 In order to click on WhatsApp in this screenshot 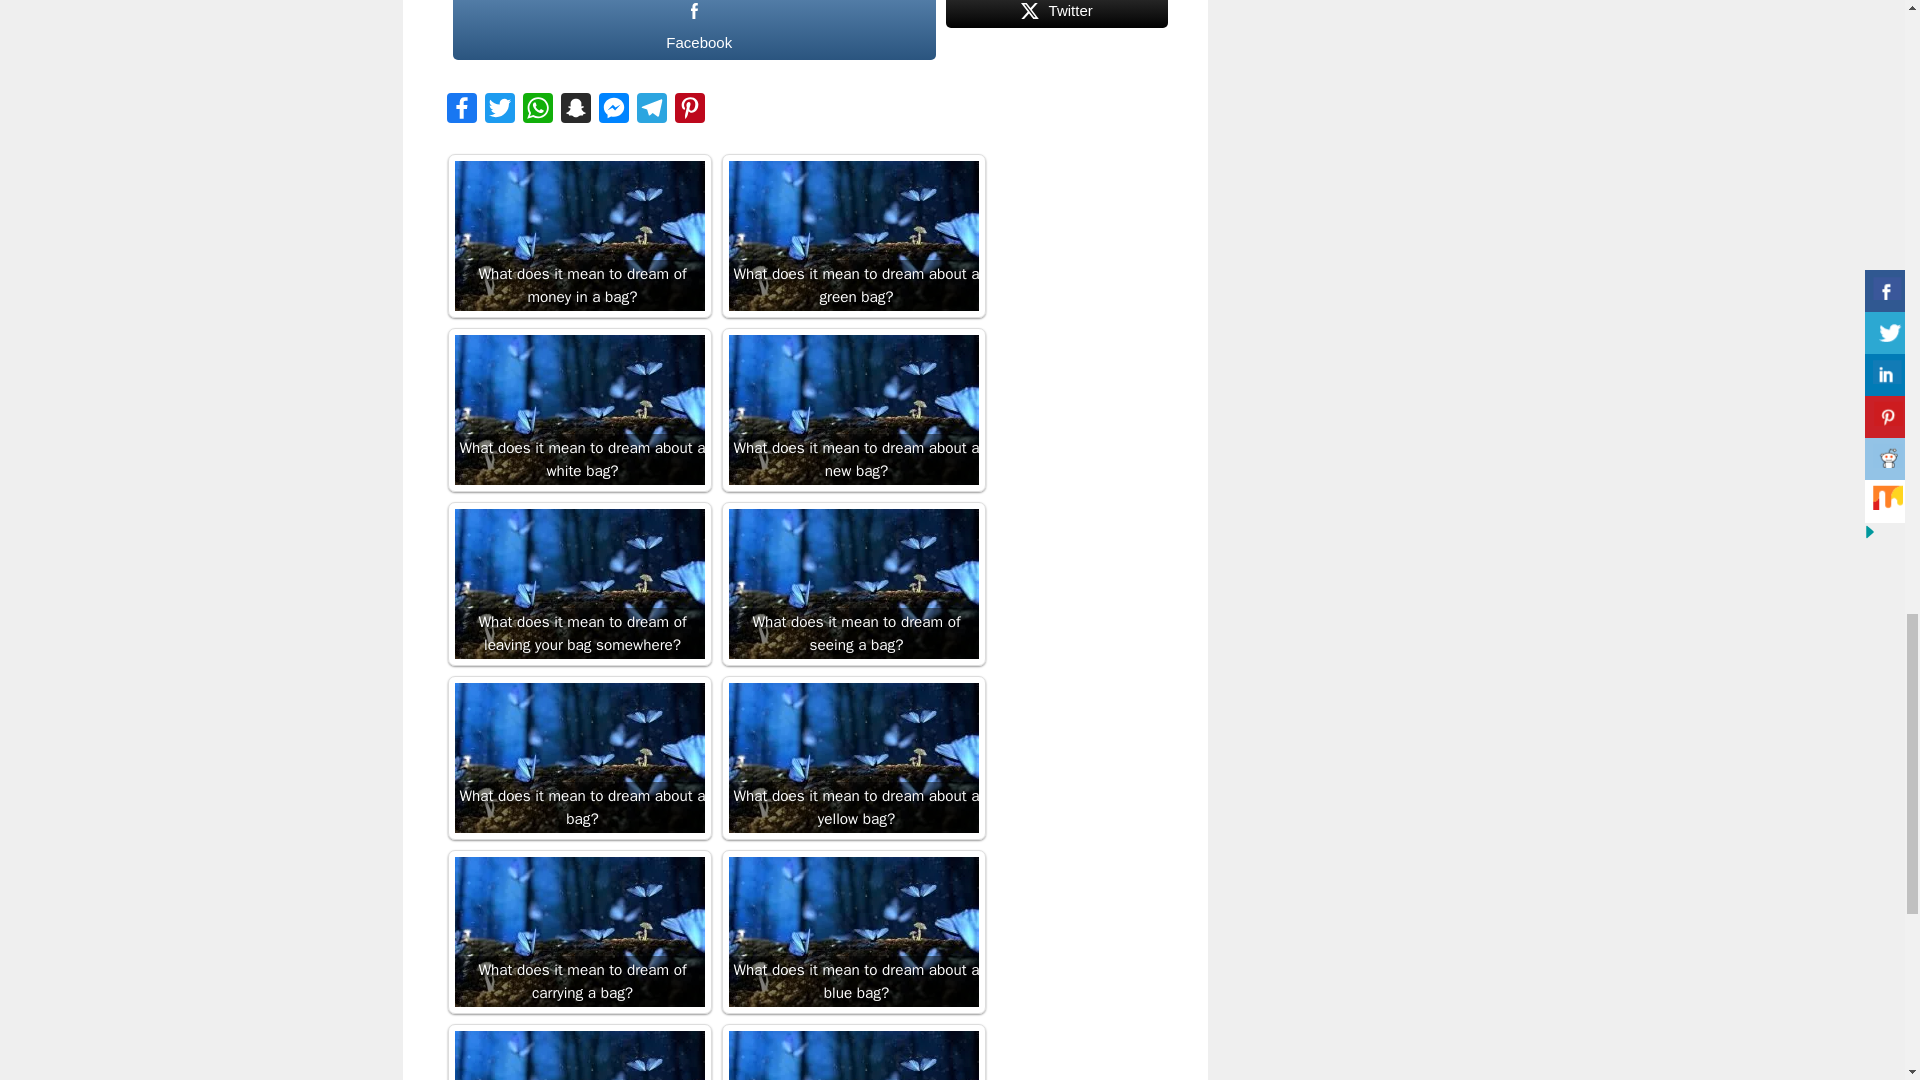, I will do `click(537, 112)`.